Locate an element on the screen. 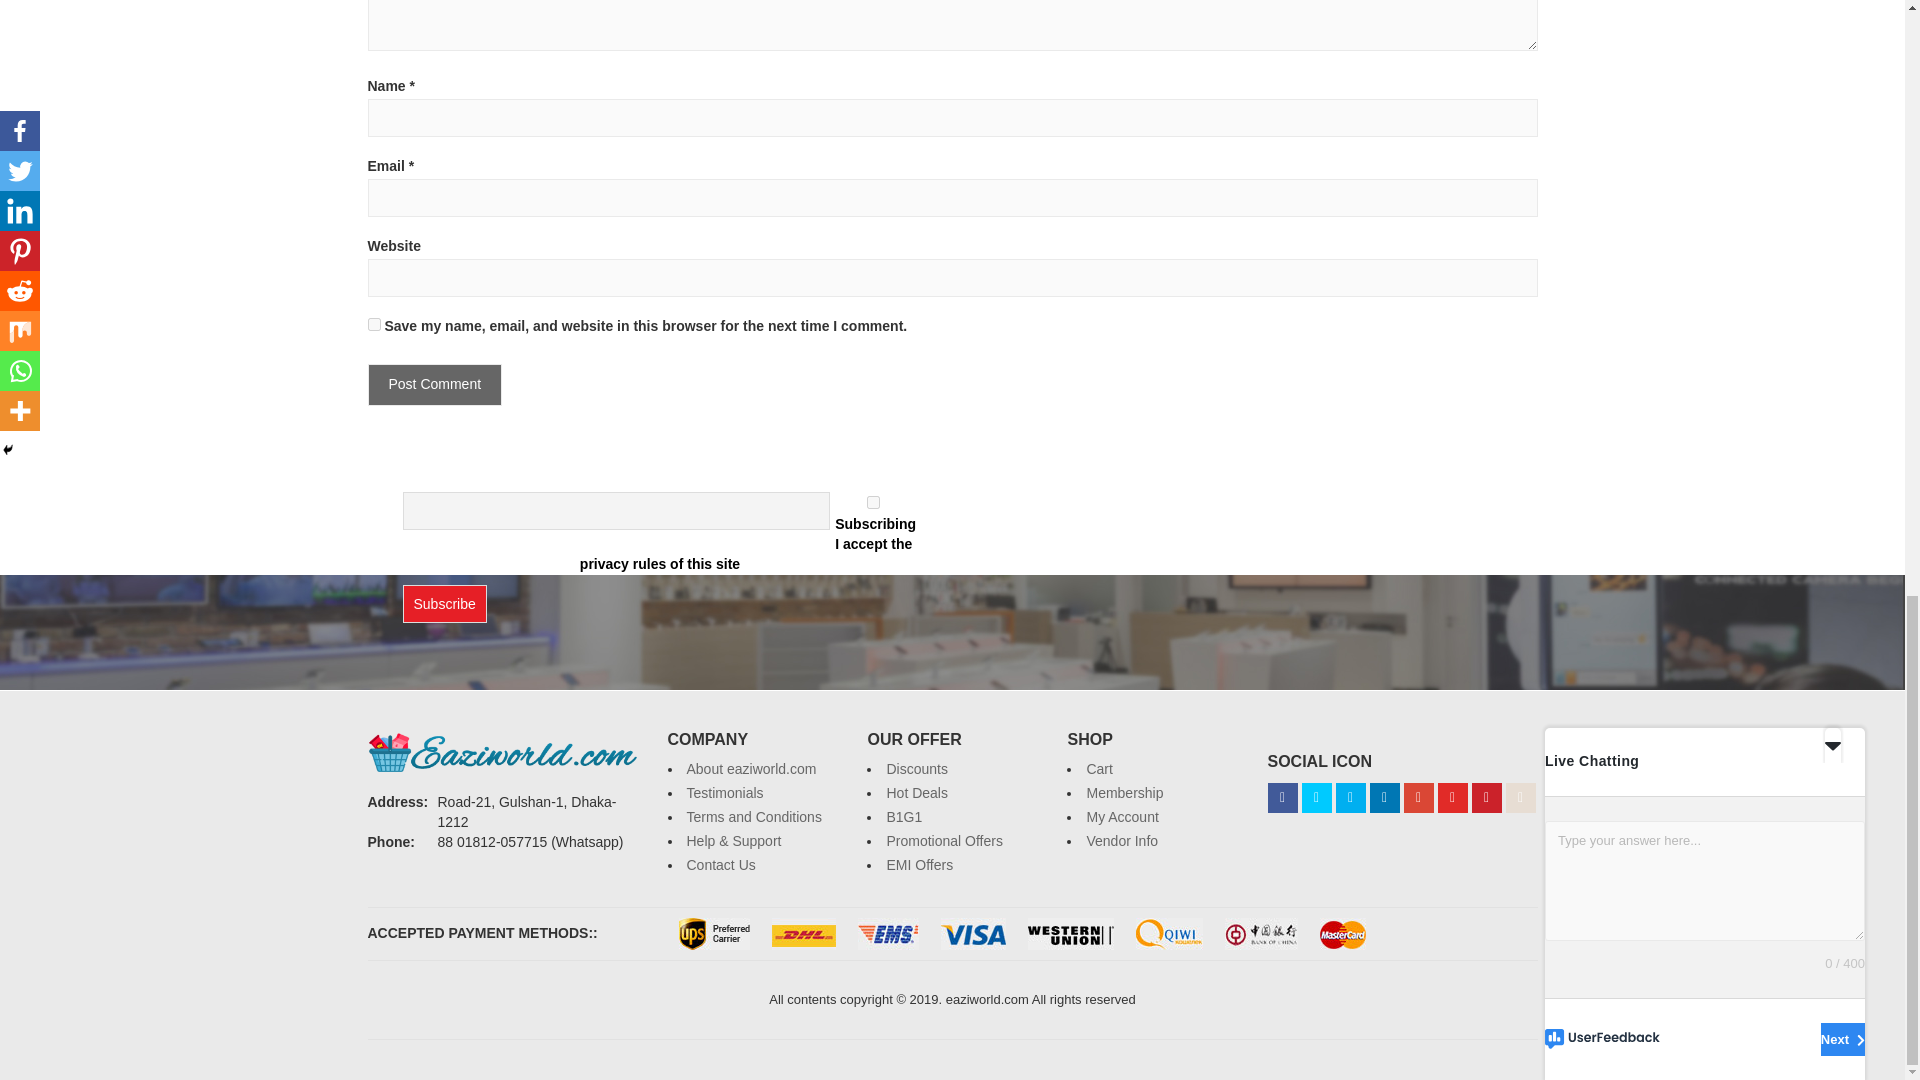 The width and height of the screenshot is (1920, 1080). yes is located at coordinates (374, 324).